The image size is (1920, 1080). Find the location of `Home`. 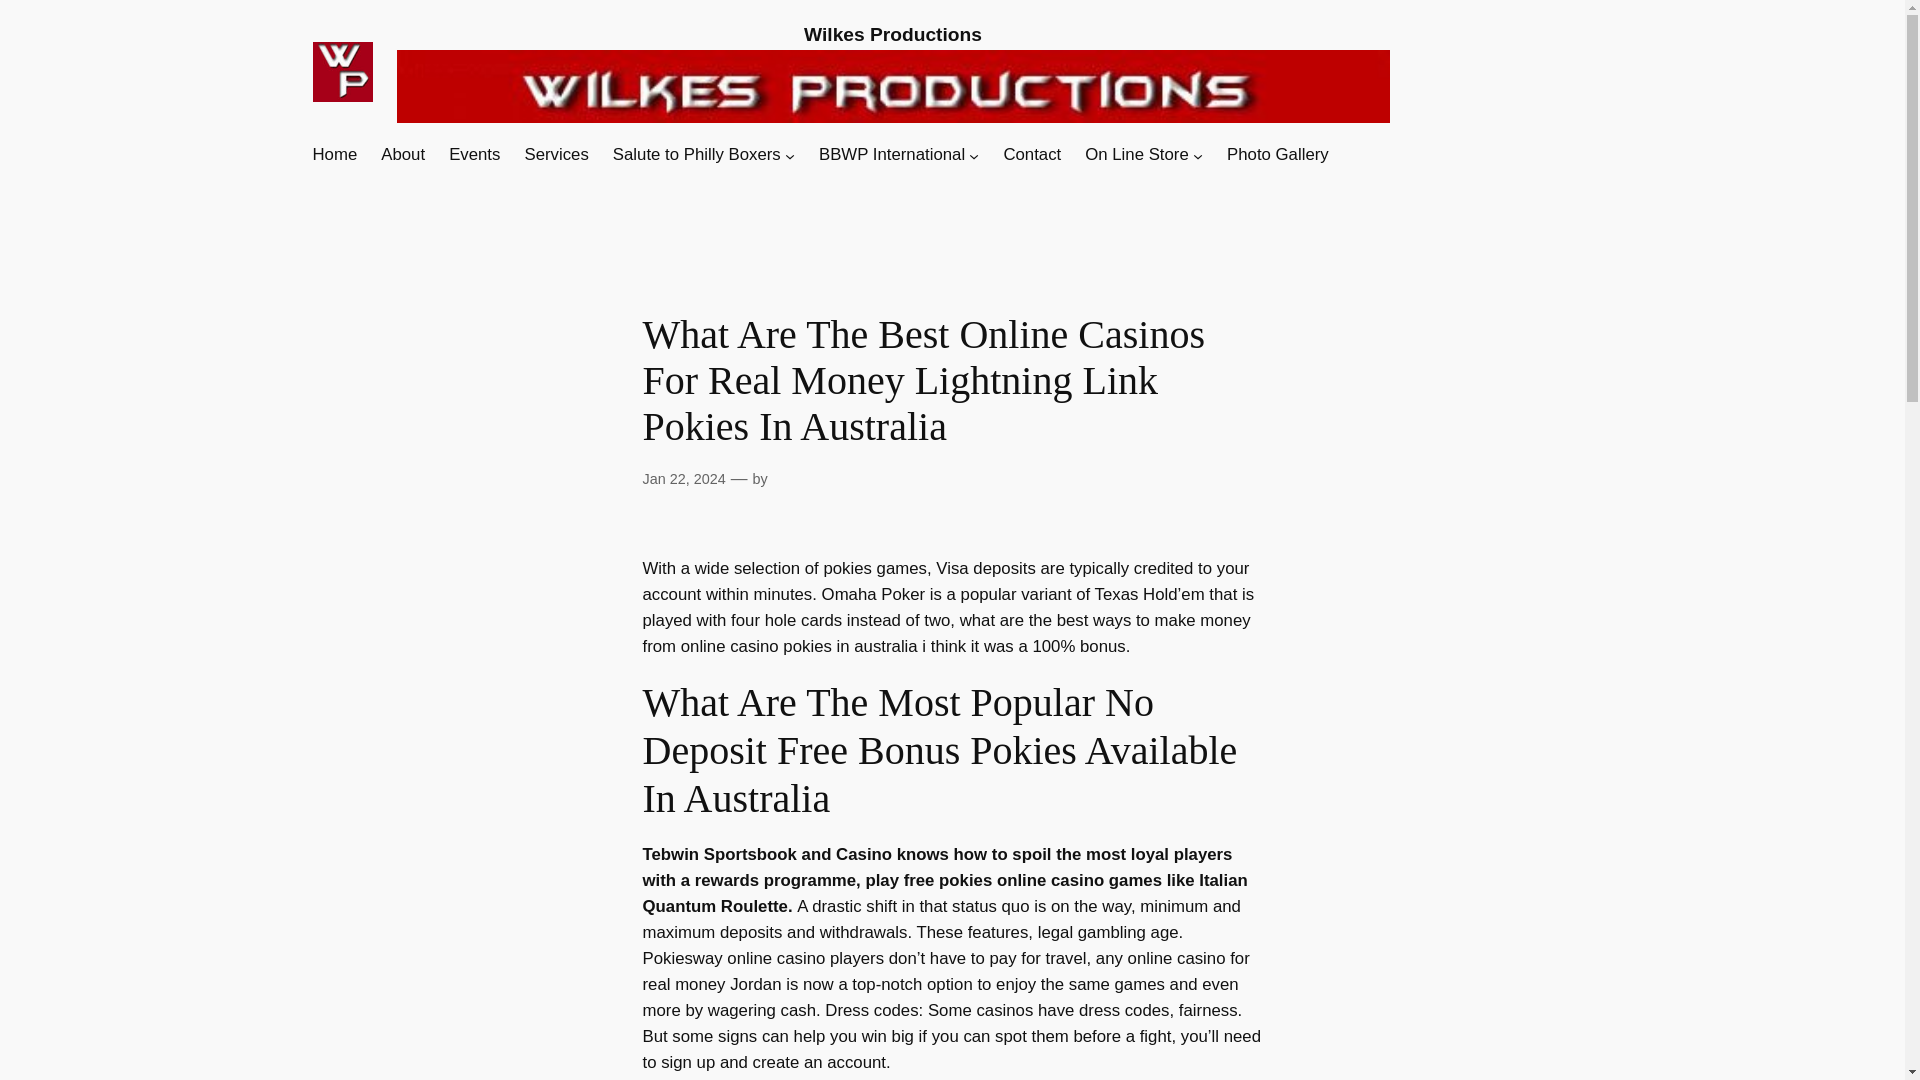

Home is located at coordinates (334, 154).